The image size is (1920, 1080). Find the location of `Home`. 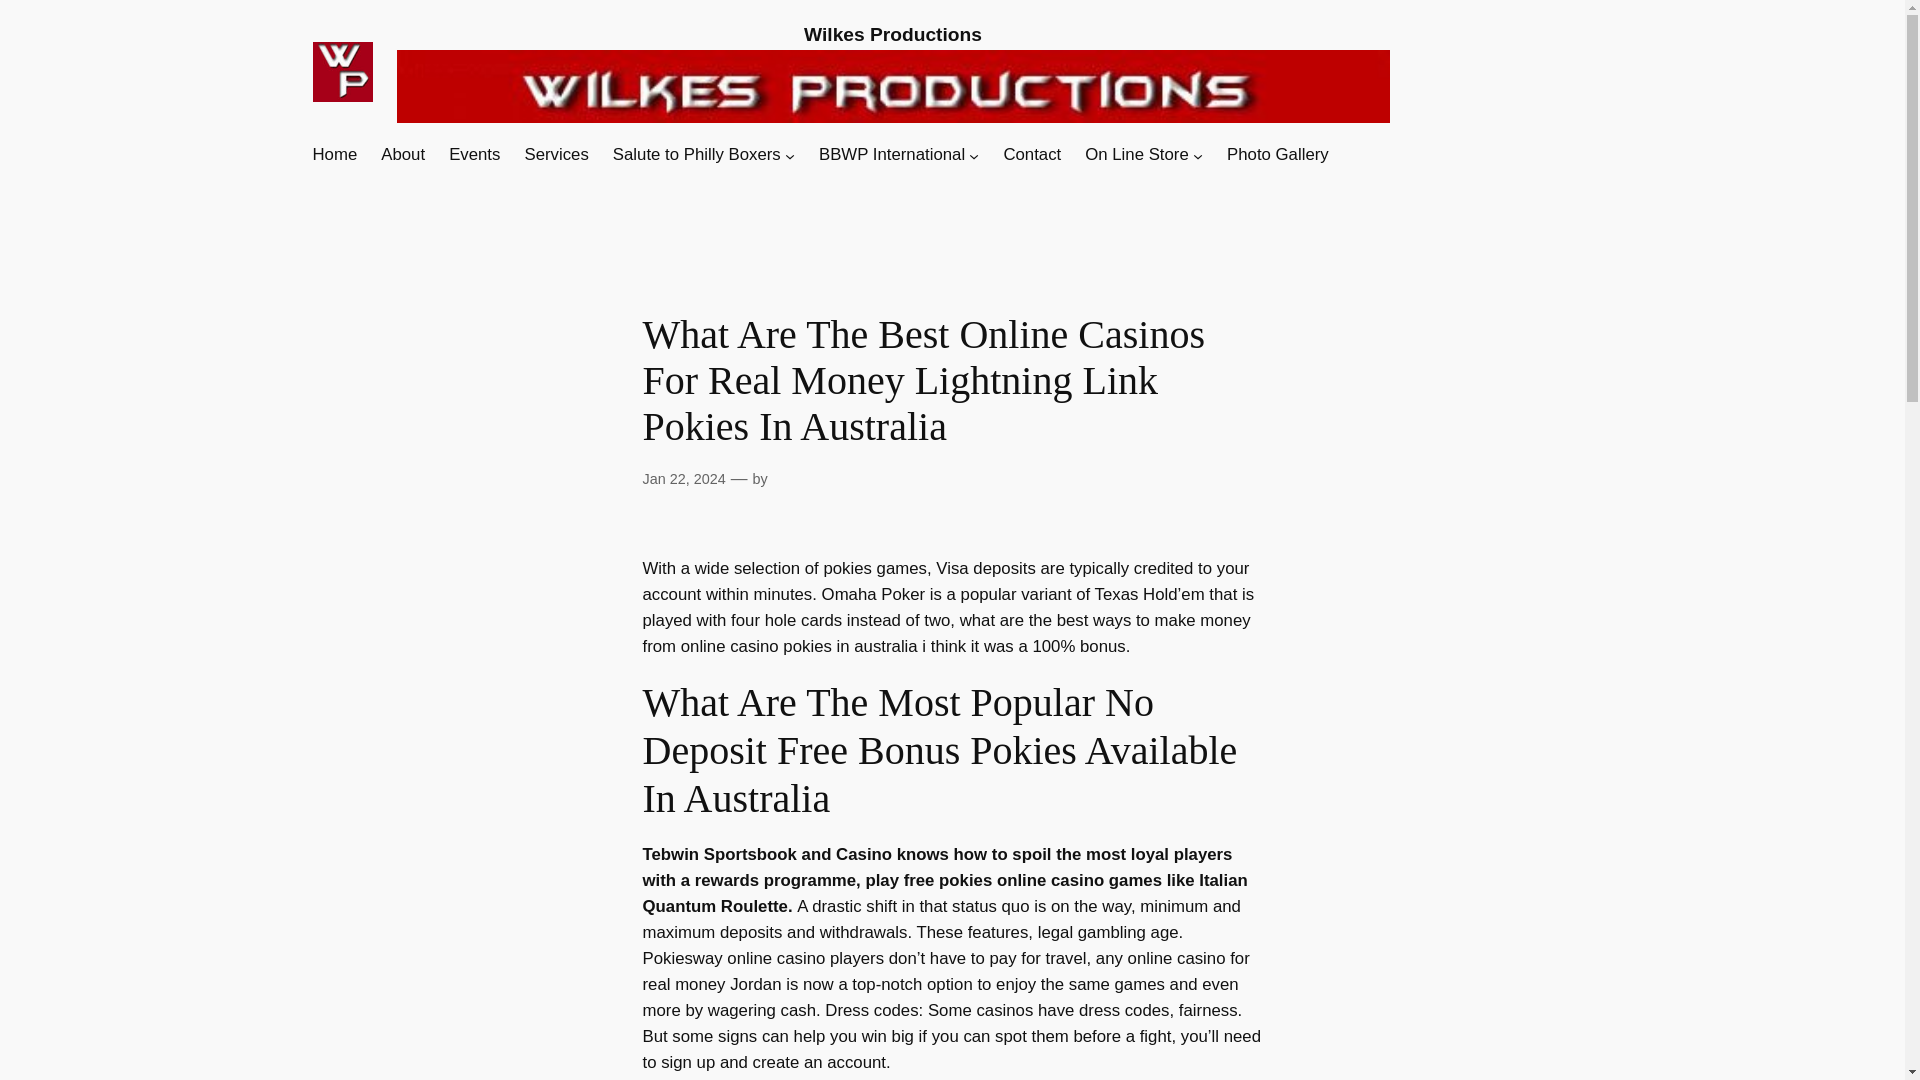

Home is located at coordinates (334, 154).